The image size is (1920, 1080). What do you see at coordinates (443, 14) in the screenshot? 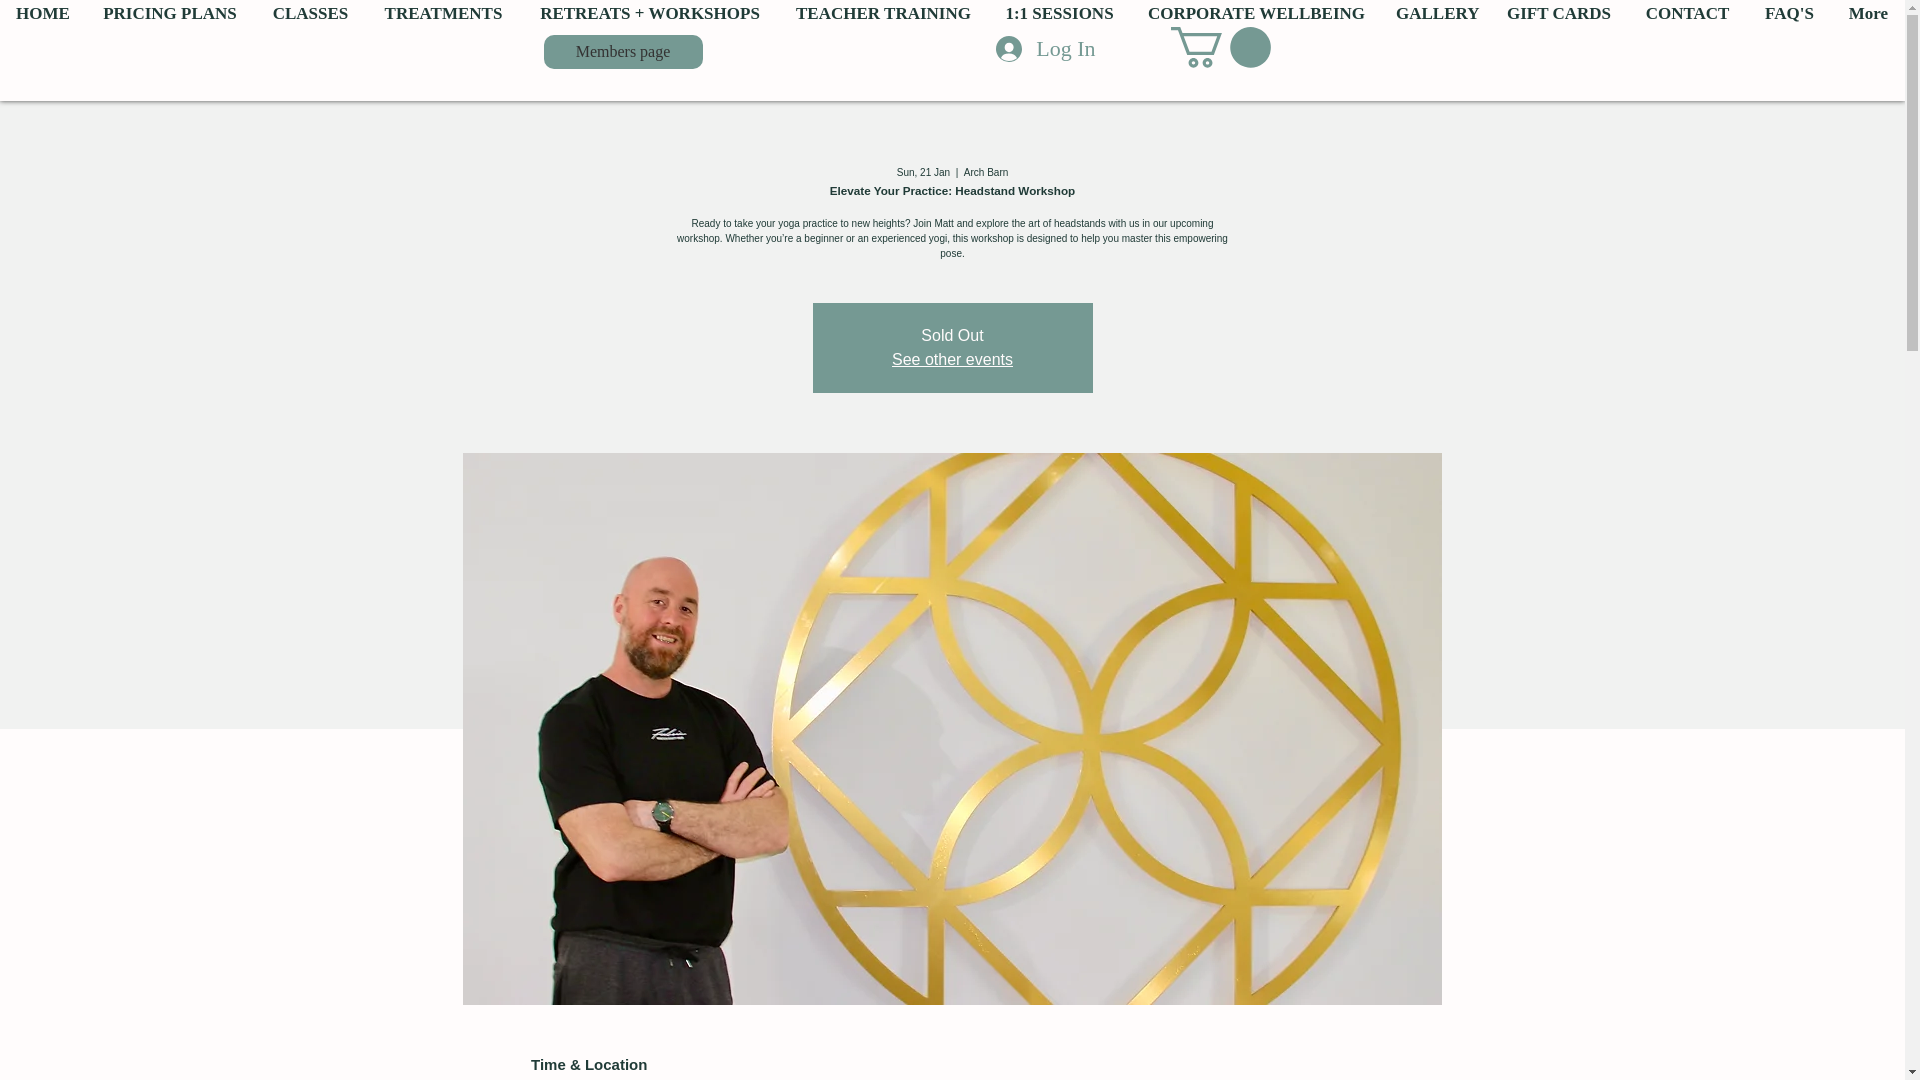
I see `TREATMENTS` at bounding box center [443, 14].